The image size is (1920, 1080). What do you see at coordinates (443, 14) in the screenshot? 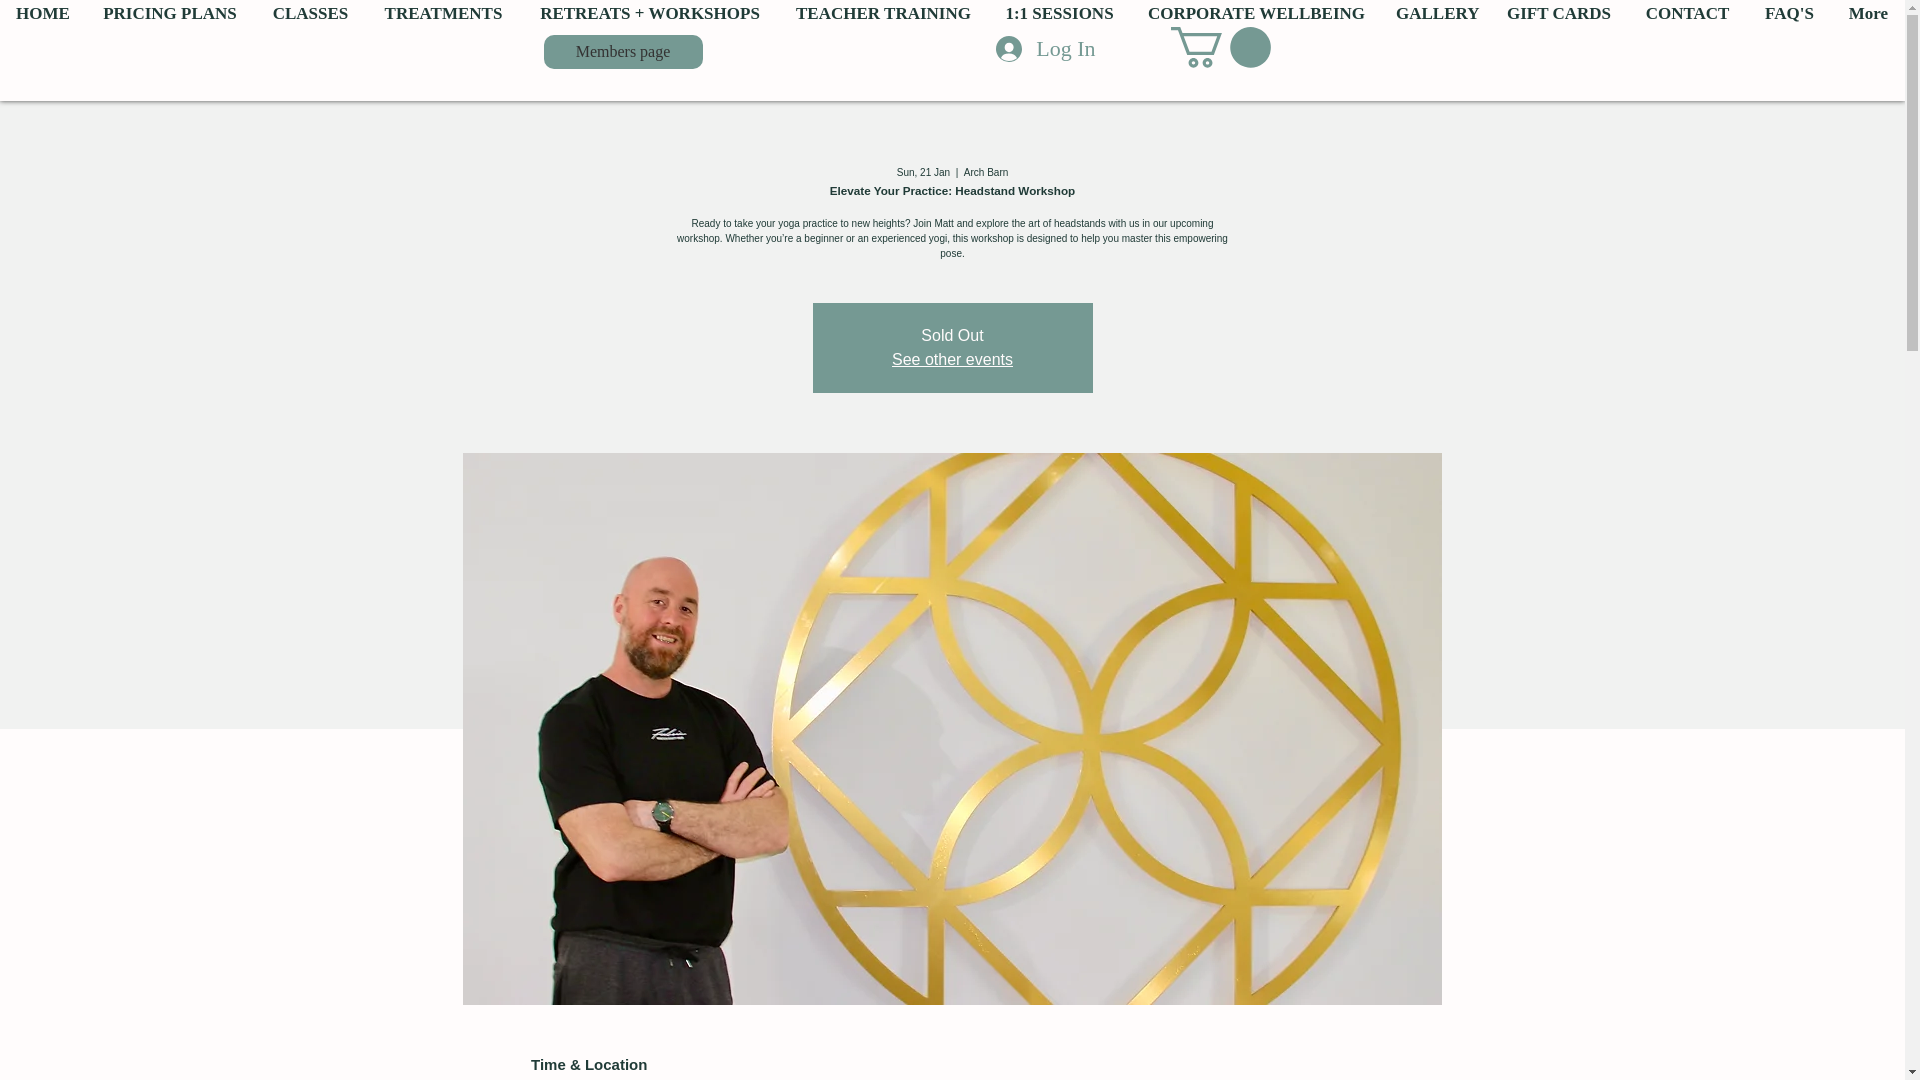
I see `TREATMENTS` at bounding box center [443, 14].